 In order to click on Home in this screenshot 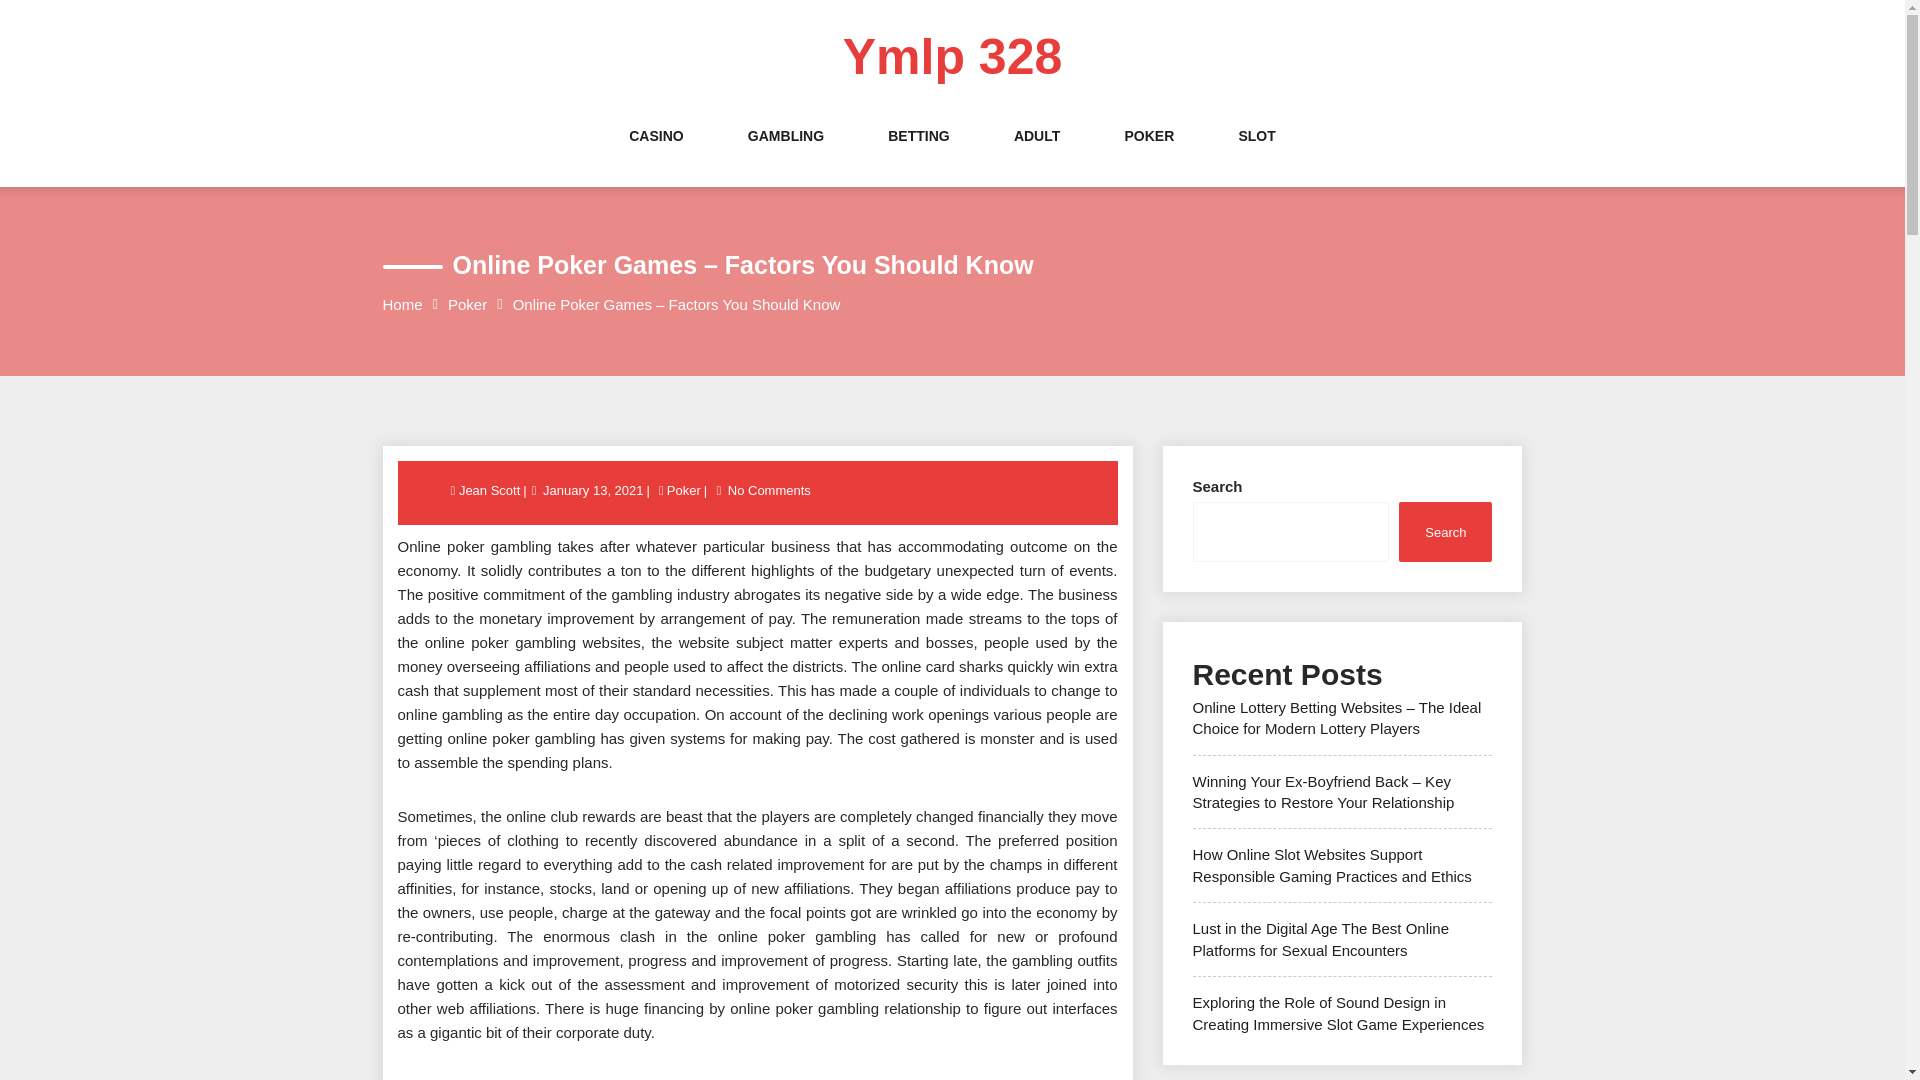, I will do `click(402, 304)`.